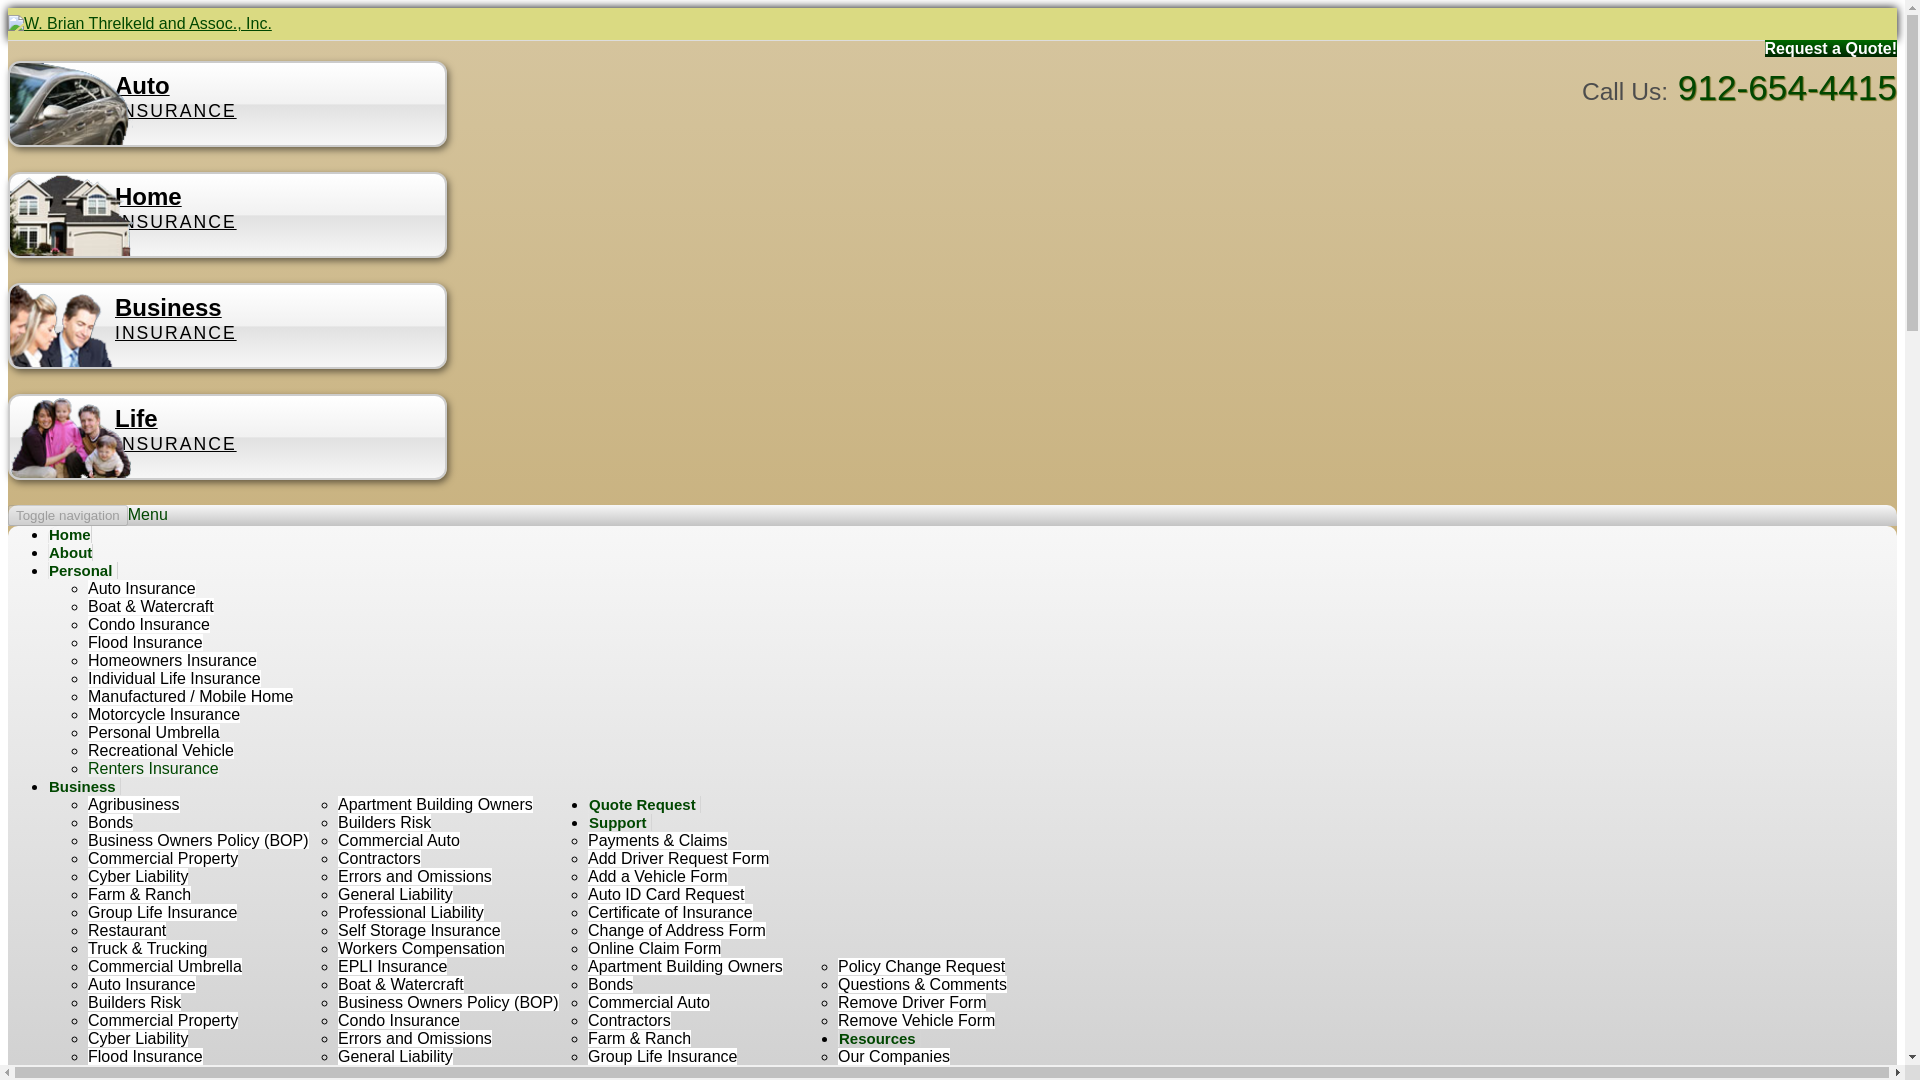 The width and height of the screenshot is (1920, 1080). Describe the element at coordinates (419, 930) in the screenshot. I see `Self Storage Insurance` at that location.